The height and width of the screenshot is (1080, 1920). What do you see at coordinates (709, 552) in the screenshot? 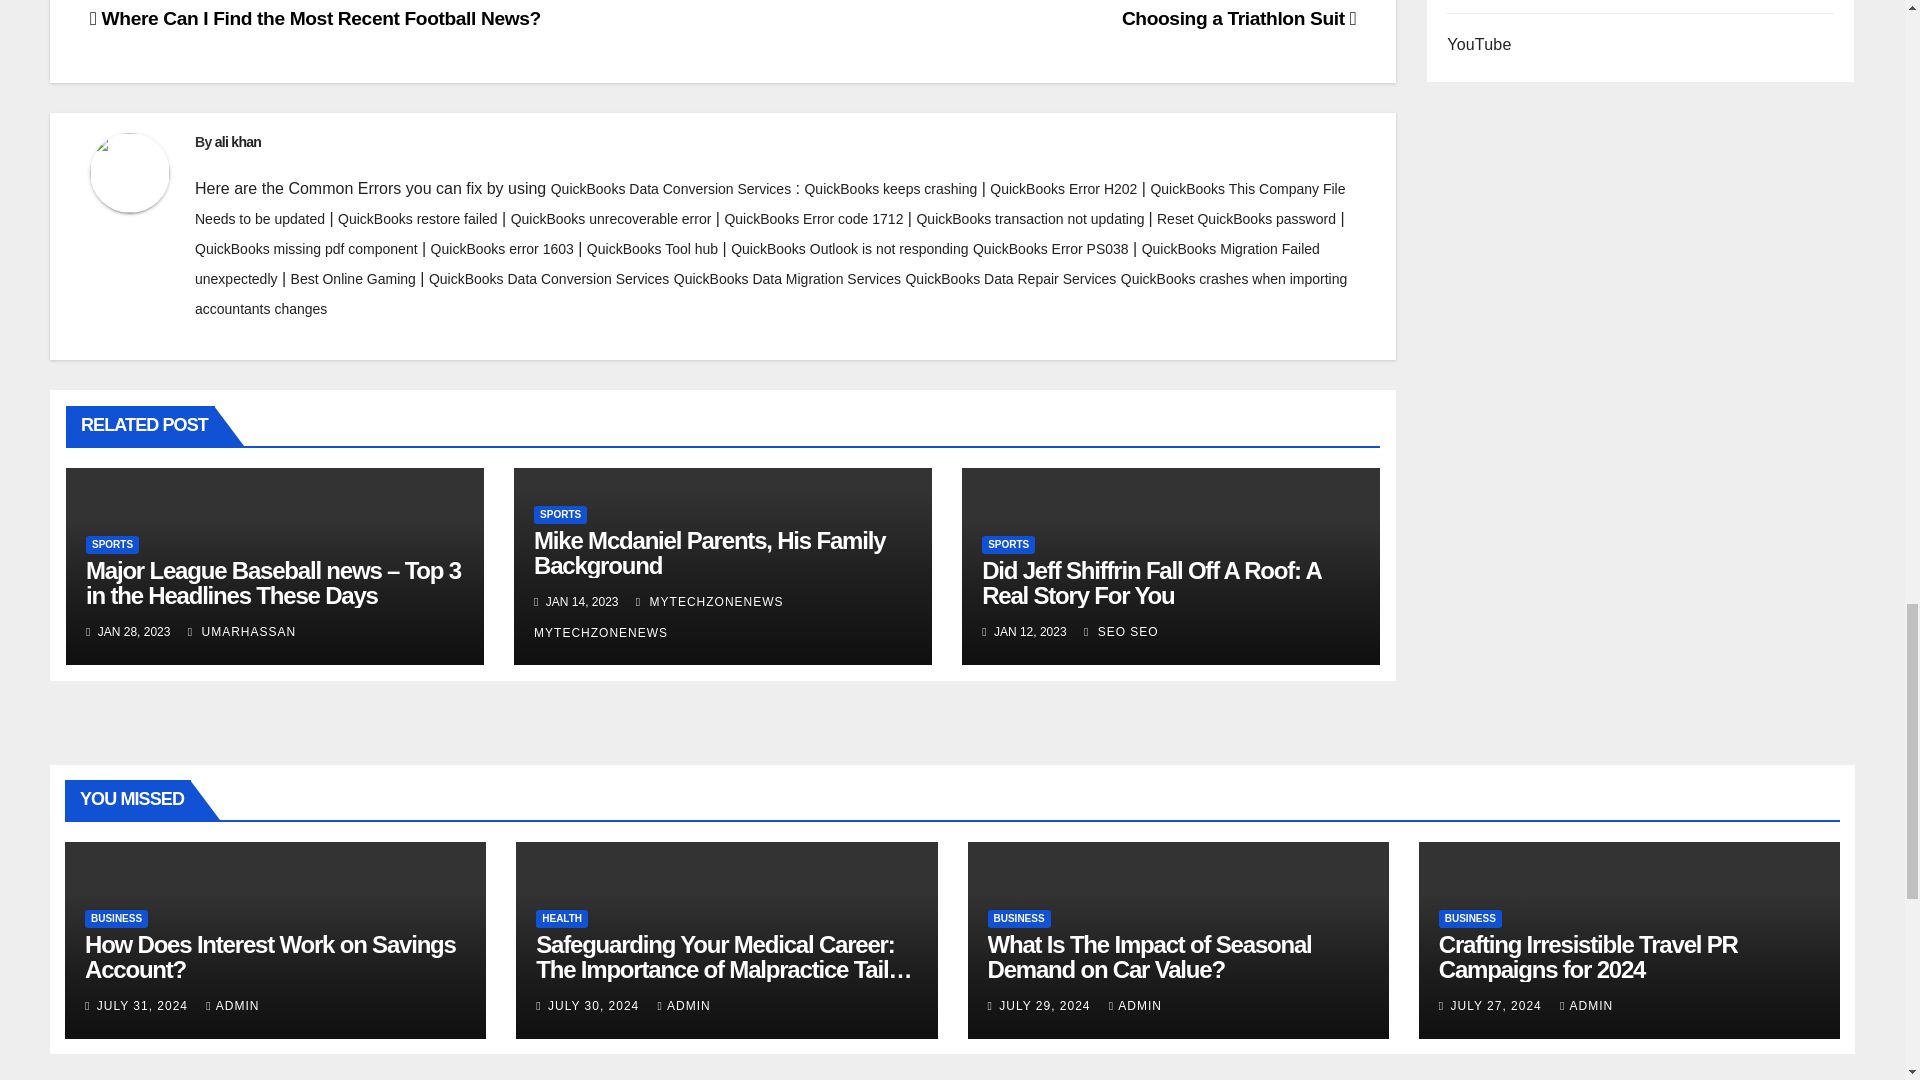
I see `Permalink to: Mike Mcdaniel Parents, His Family Background` at bounding box center [709, 552].